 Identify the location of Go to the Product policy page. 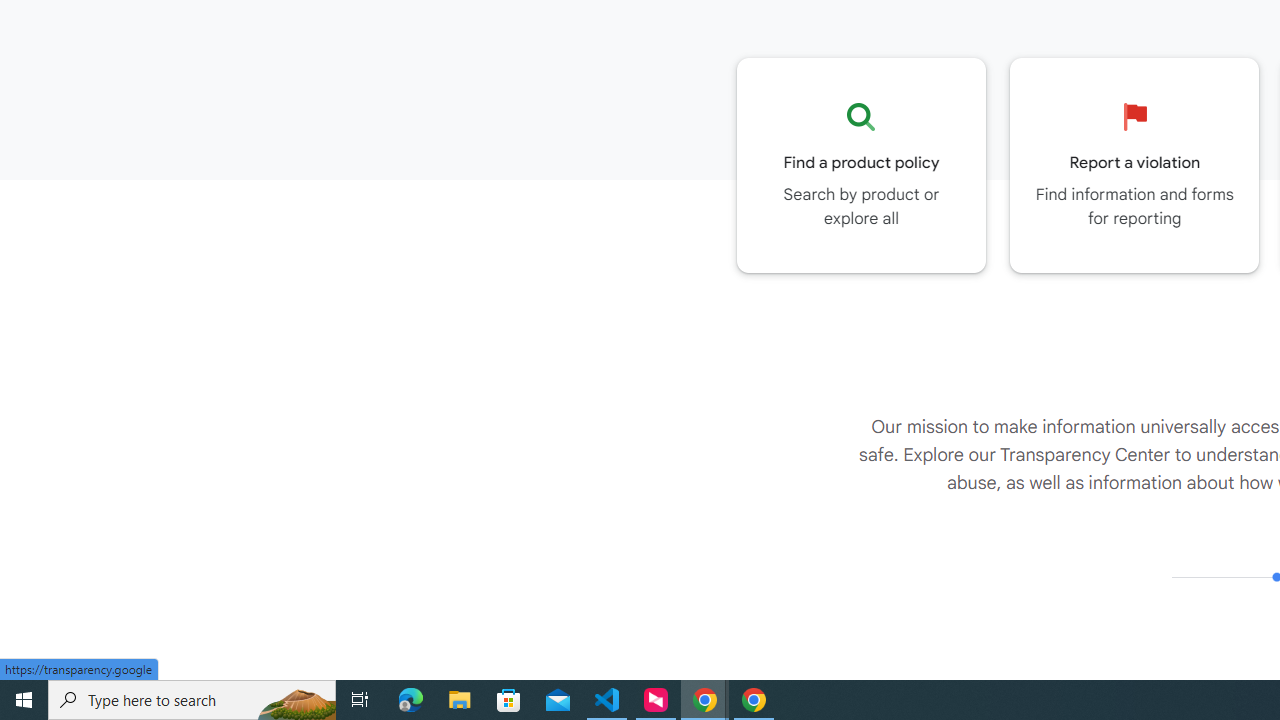
(861, 165).